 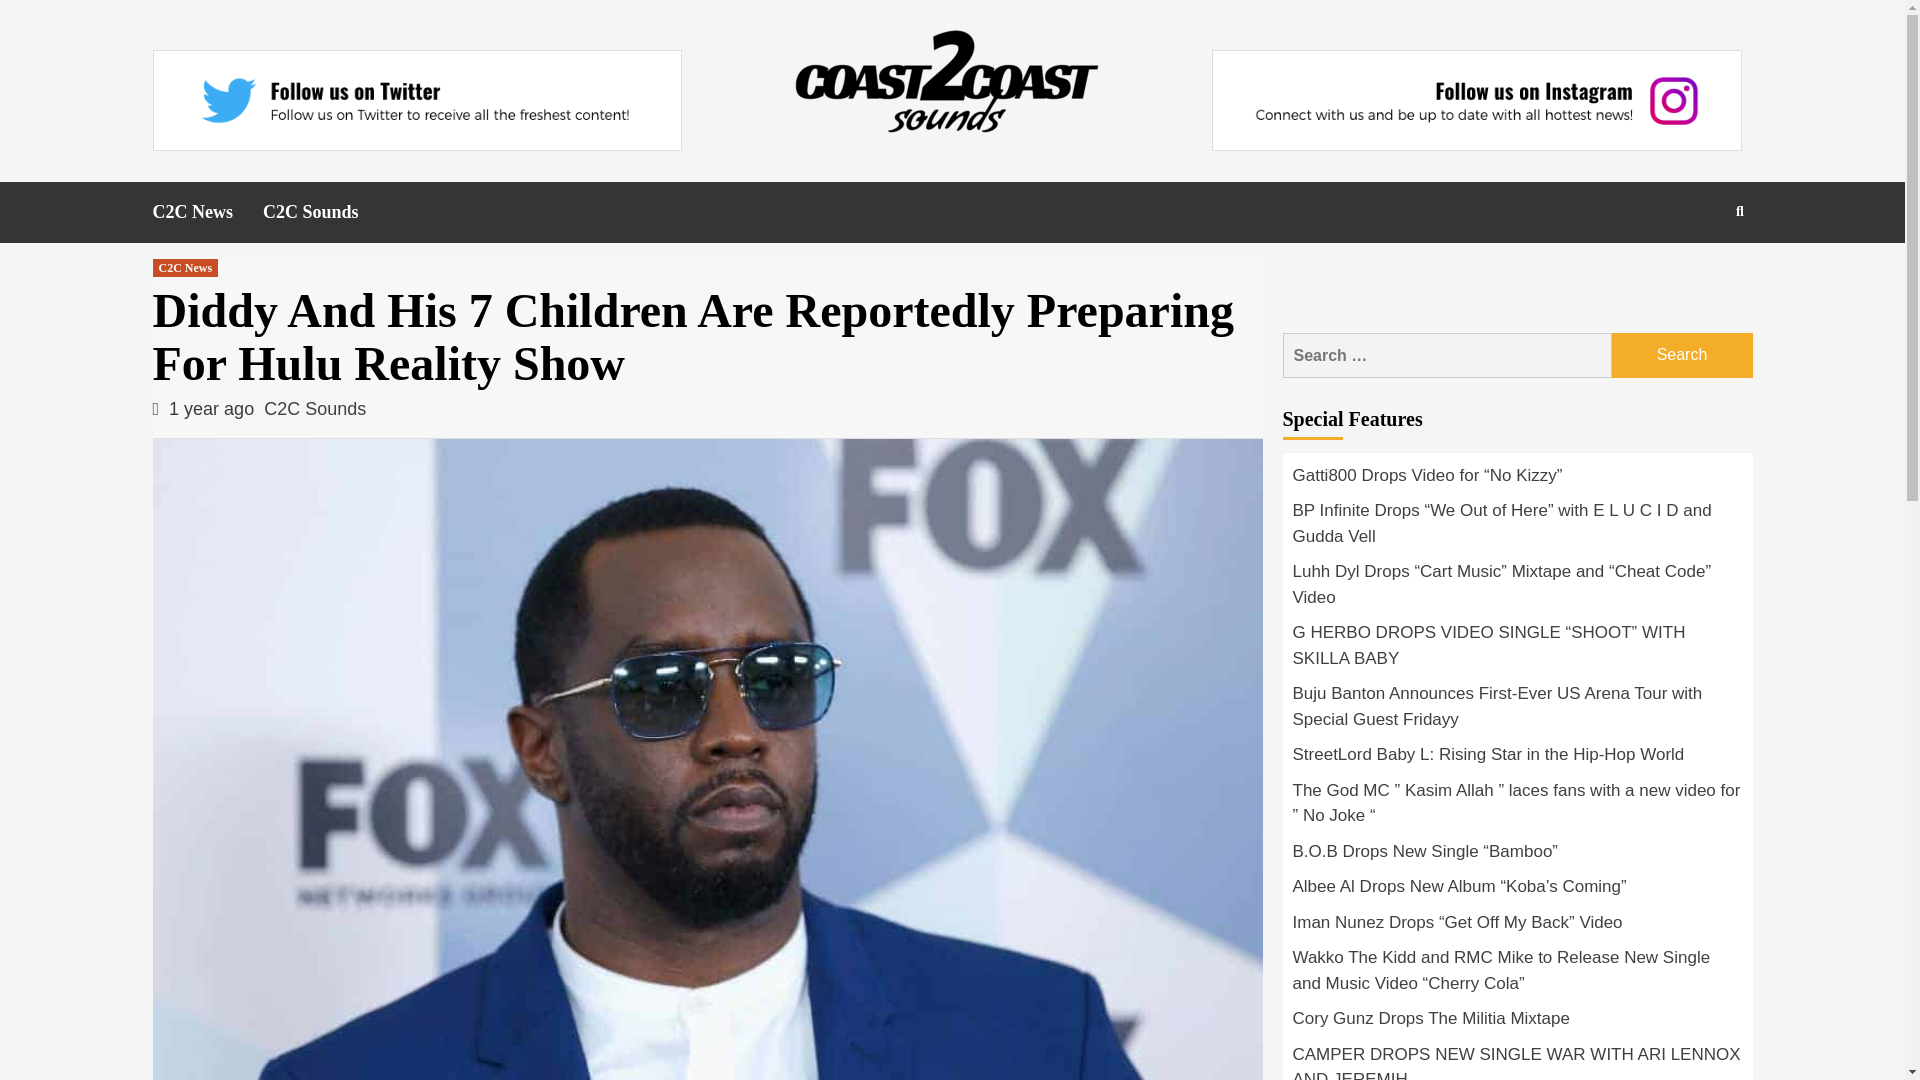 I want to click on CAMPER DROPS NEW SINGLE WAR WITH ARI LENNOX AND JEREMIH, so click(x=1516, y=1061).